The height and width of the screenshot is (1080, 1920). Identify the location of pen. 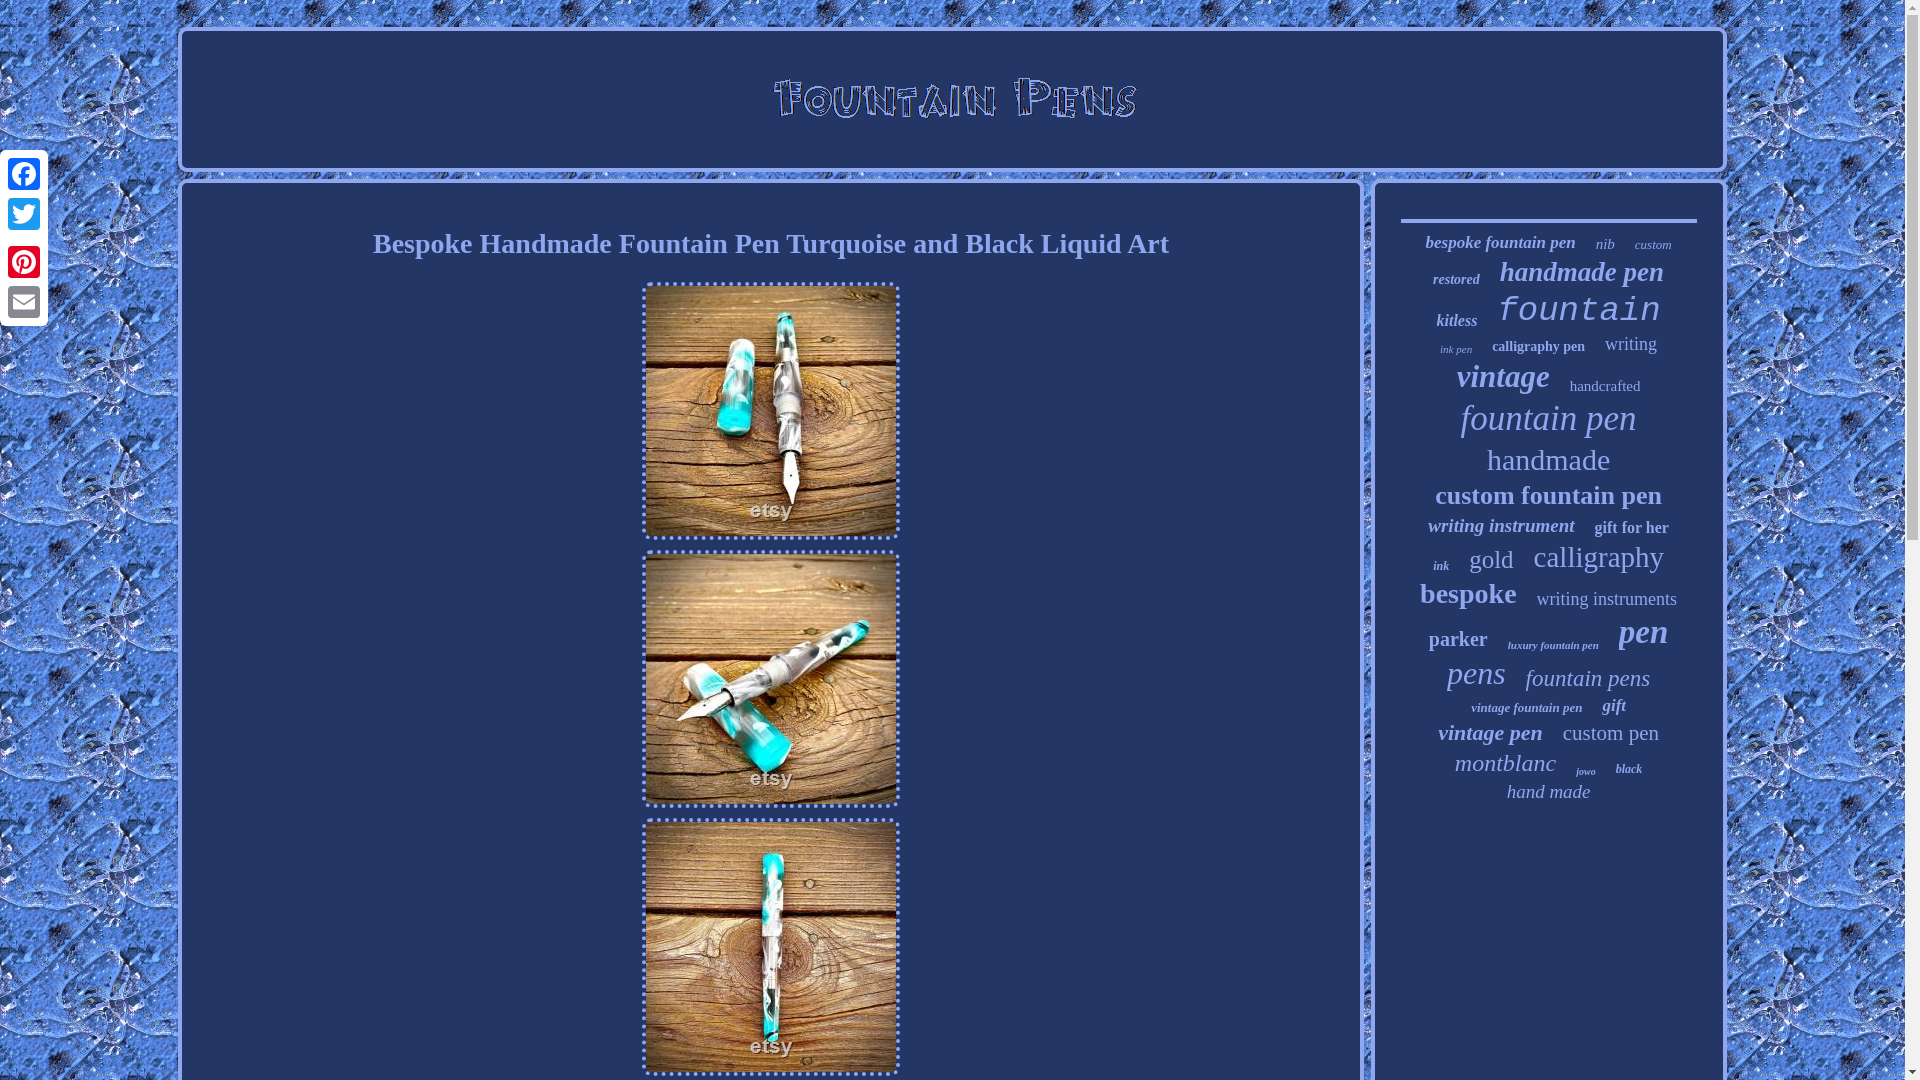
(1643, 632).